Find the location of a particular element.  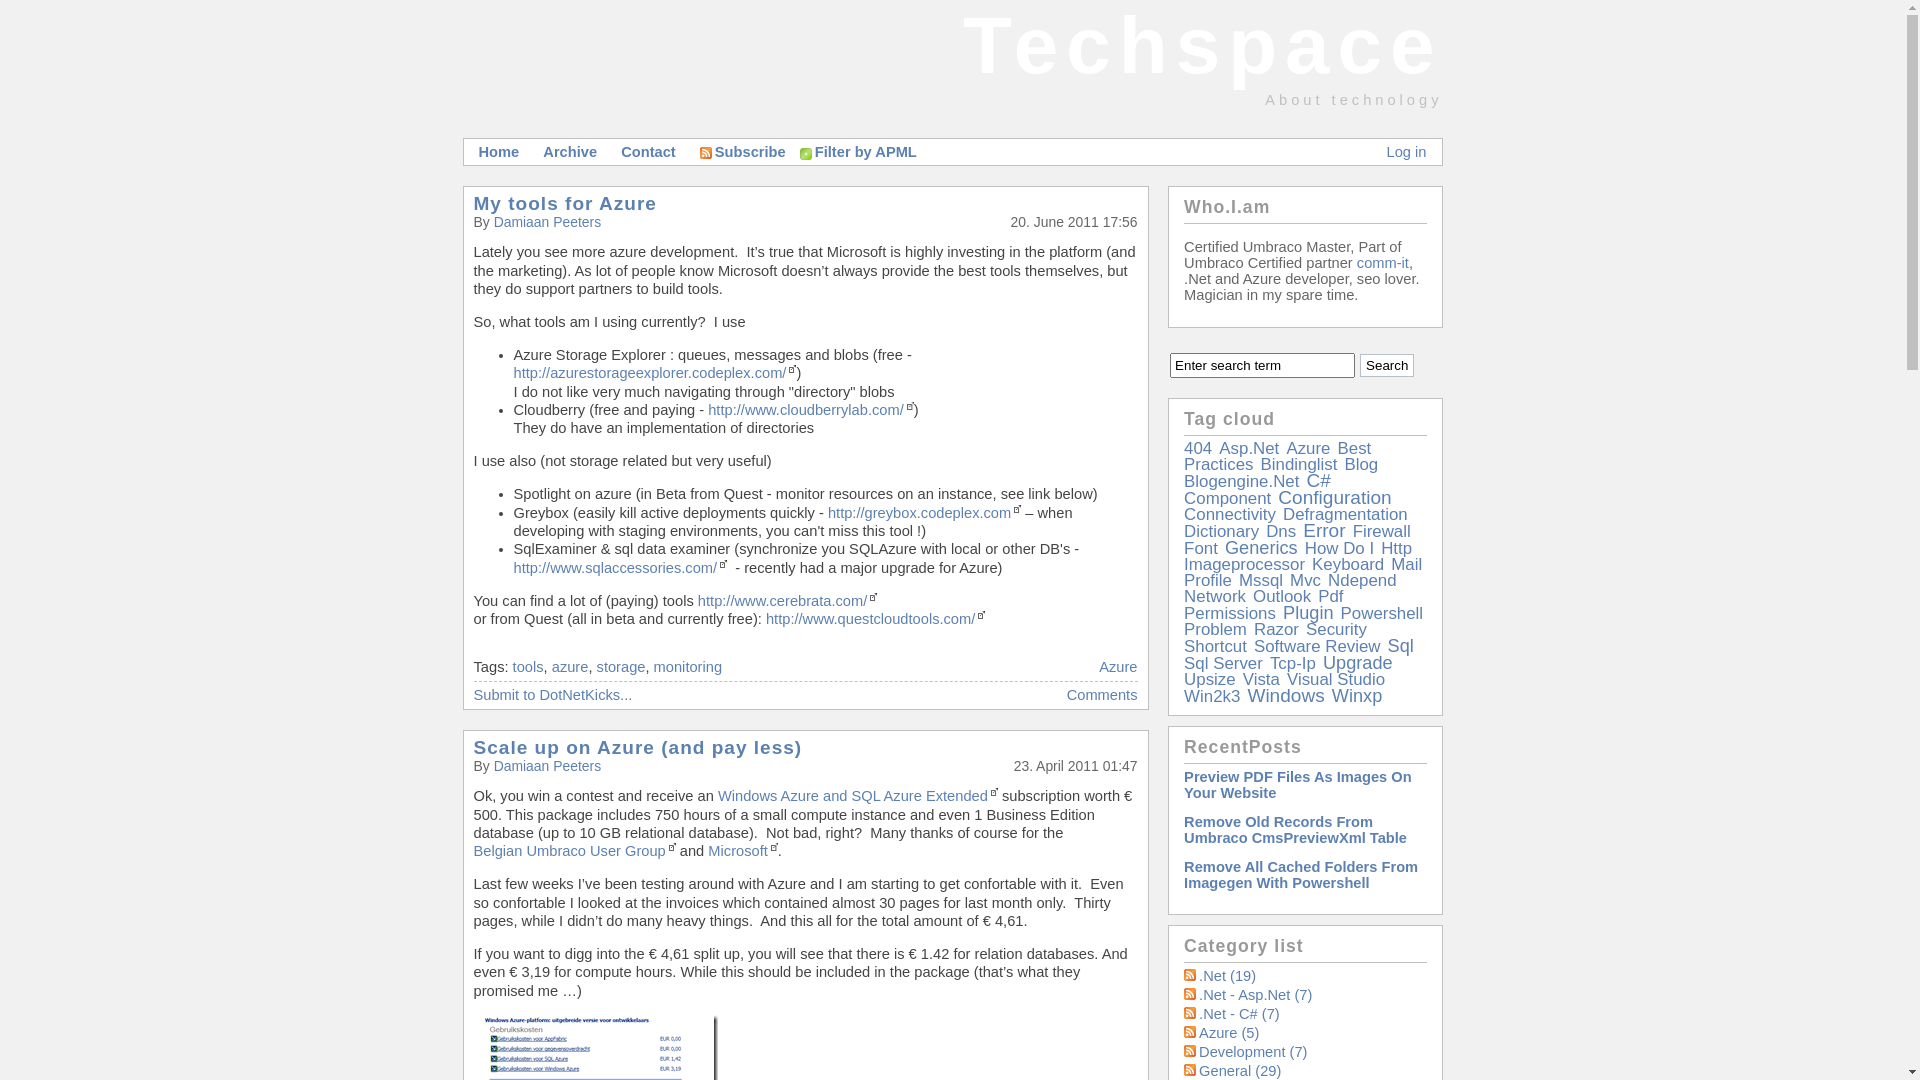

Mvc is located at coordinates (1306, 580).